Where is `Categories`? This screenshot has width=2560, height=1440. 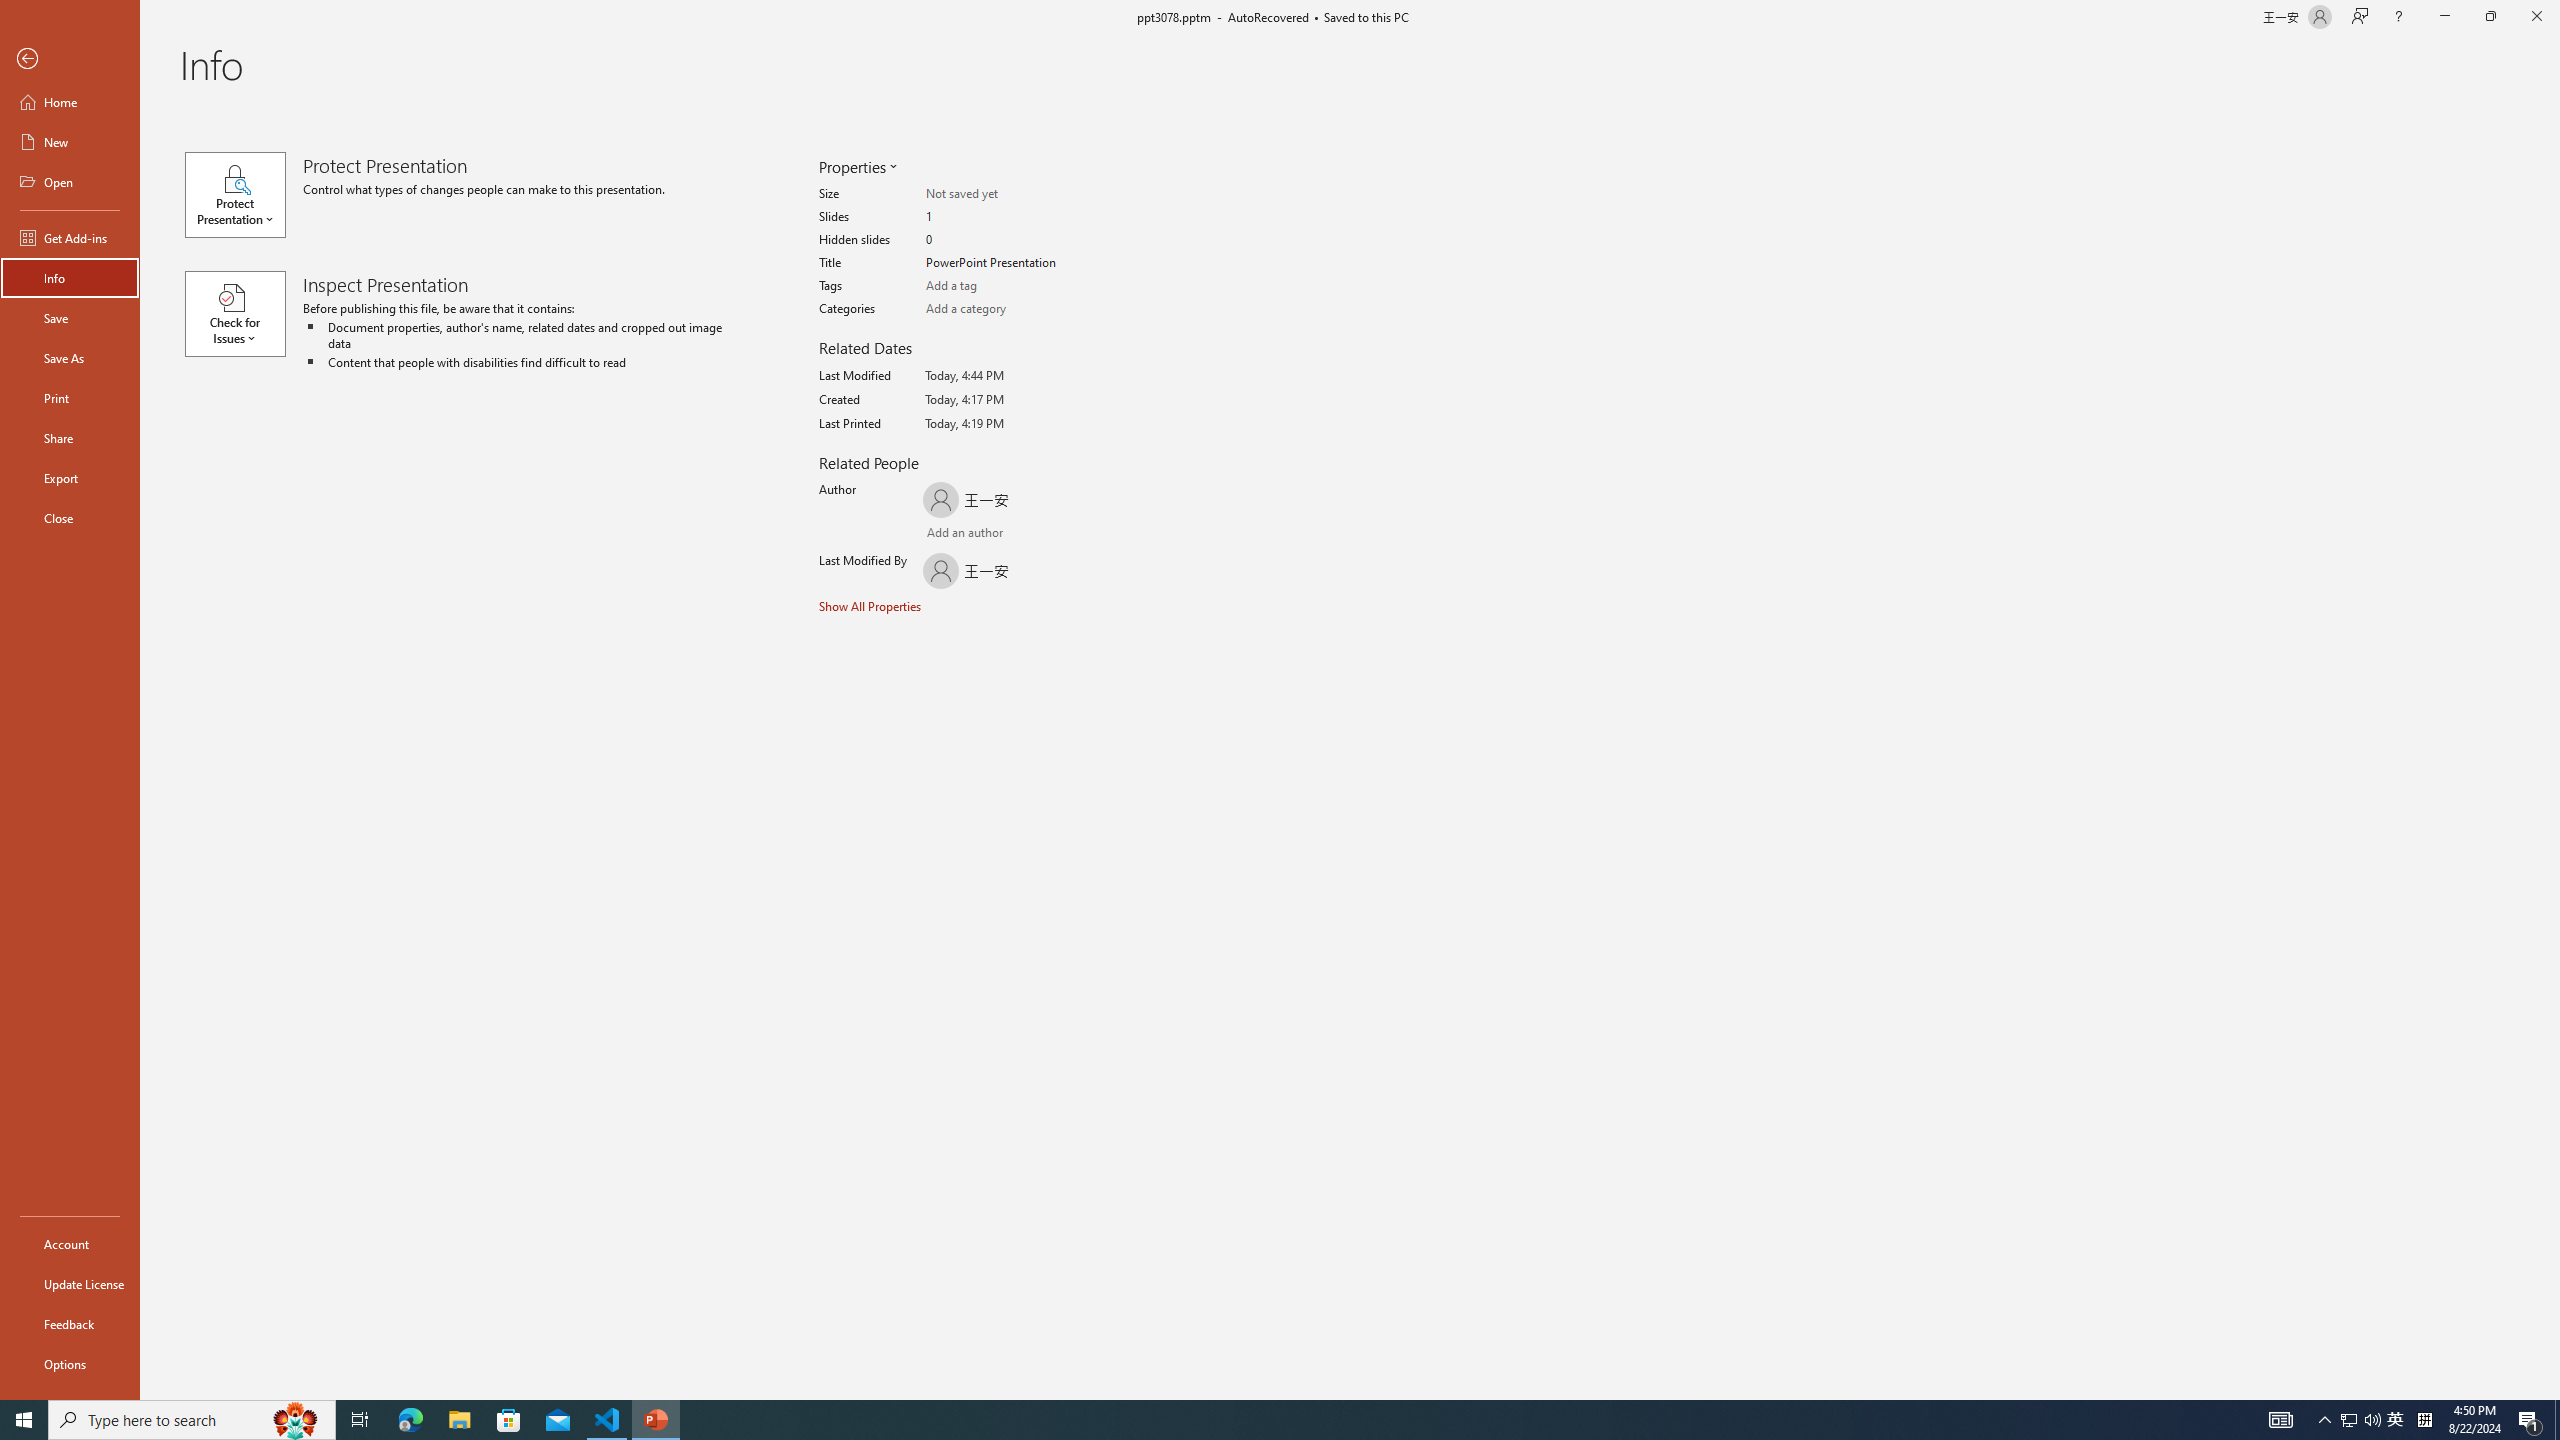 Categories is located at coordinates (1004, 309).